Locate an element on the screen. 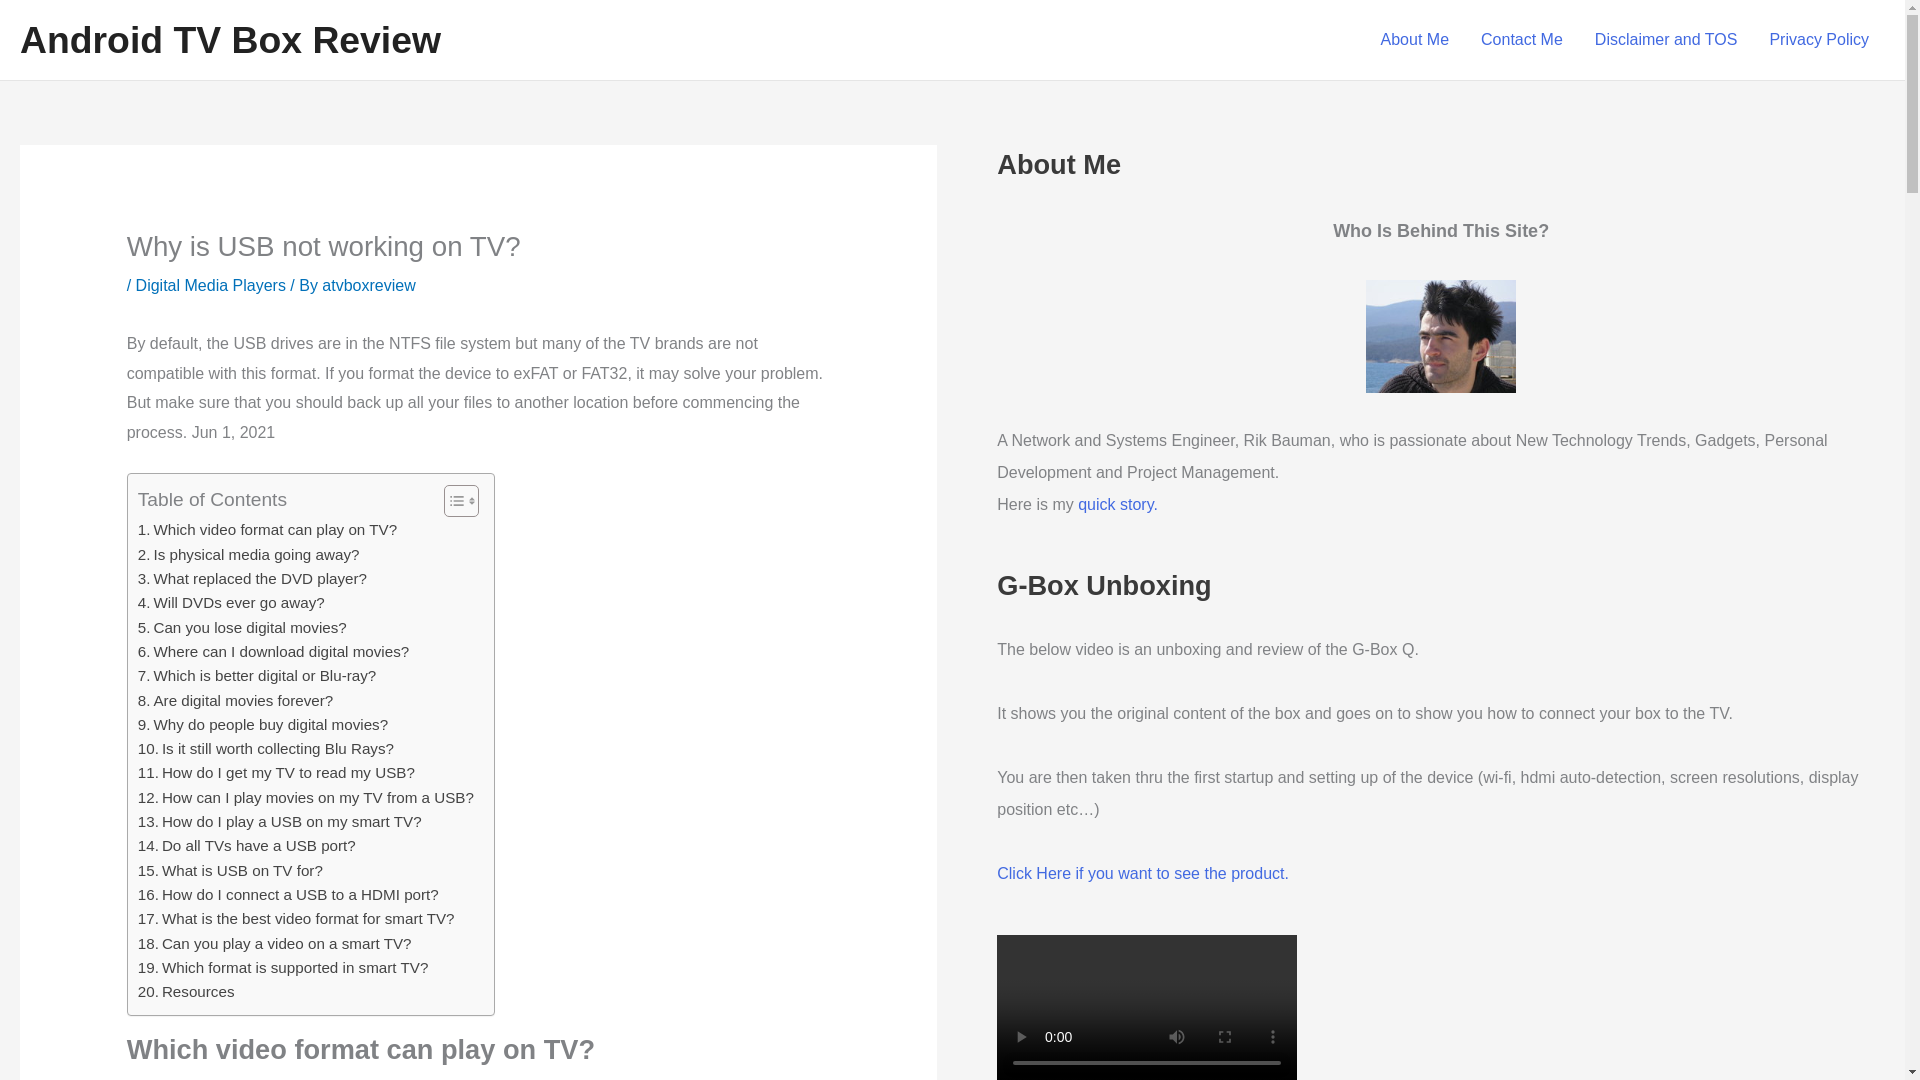 This screenshot has height=1080, width=1920. How can I play movies on my TV from a USB? is located at coordinates (306, 798).